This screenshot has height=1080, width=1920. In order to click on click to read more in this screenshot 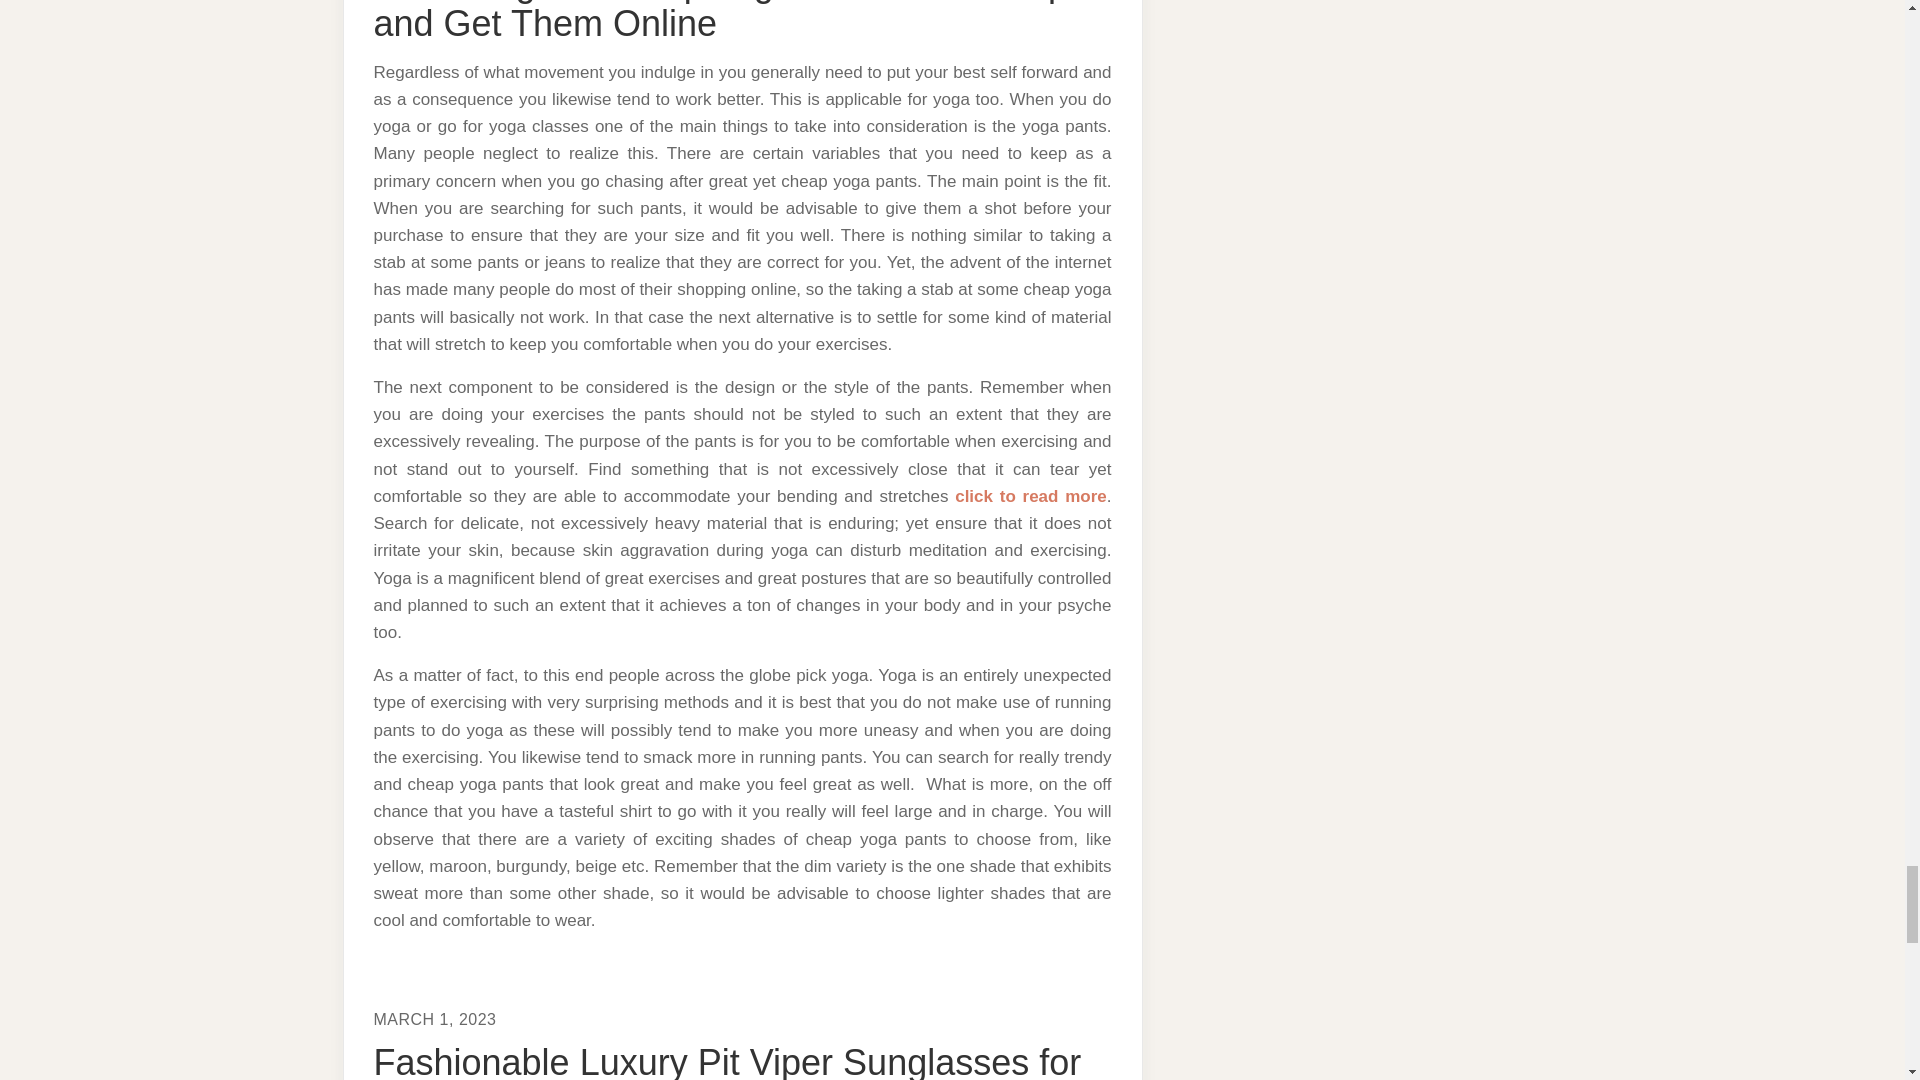, I will do `click(1030, 496)`.